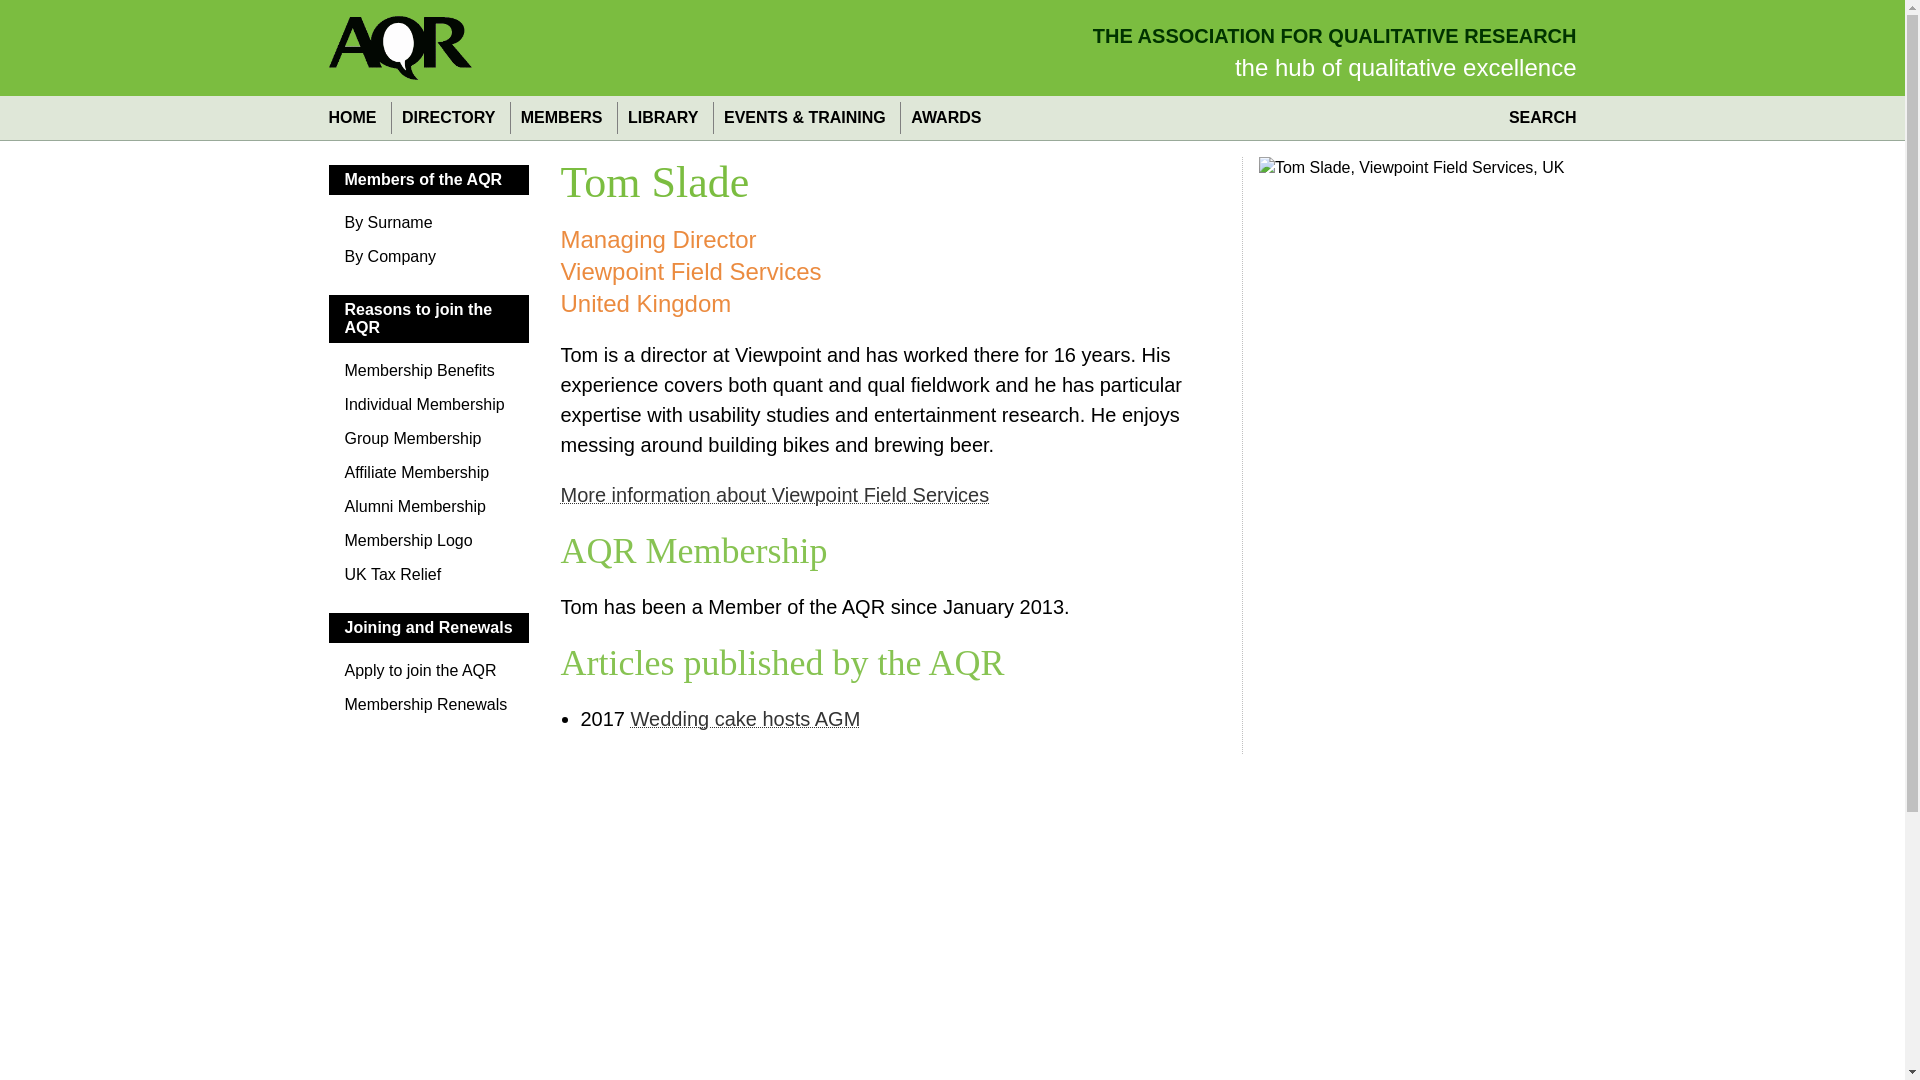  Describe the element at coordinates (746, 719) in the screenshot. I see `Wedding cake hosts AGM` at that location.